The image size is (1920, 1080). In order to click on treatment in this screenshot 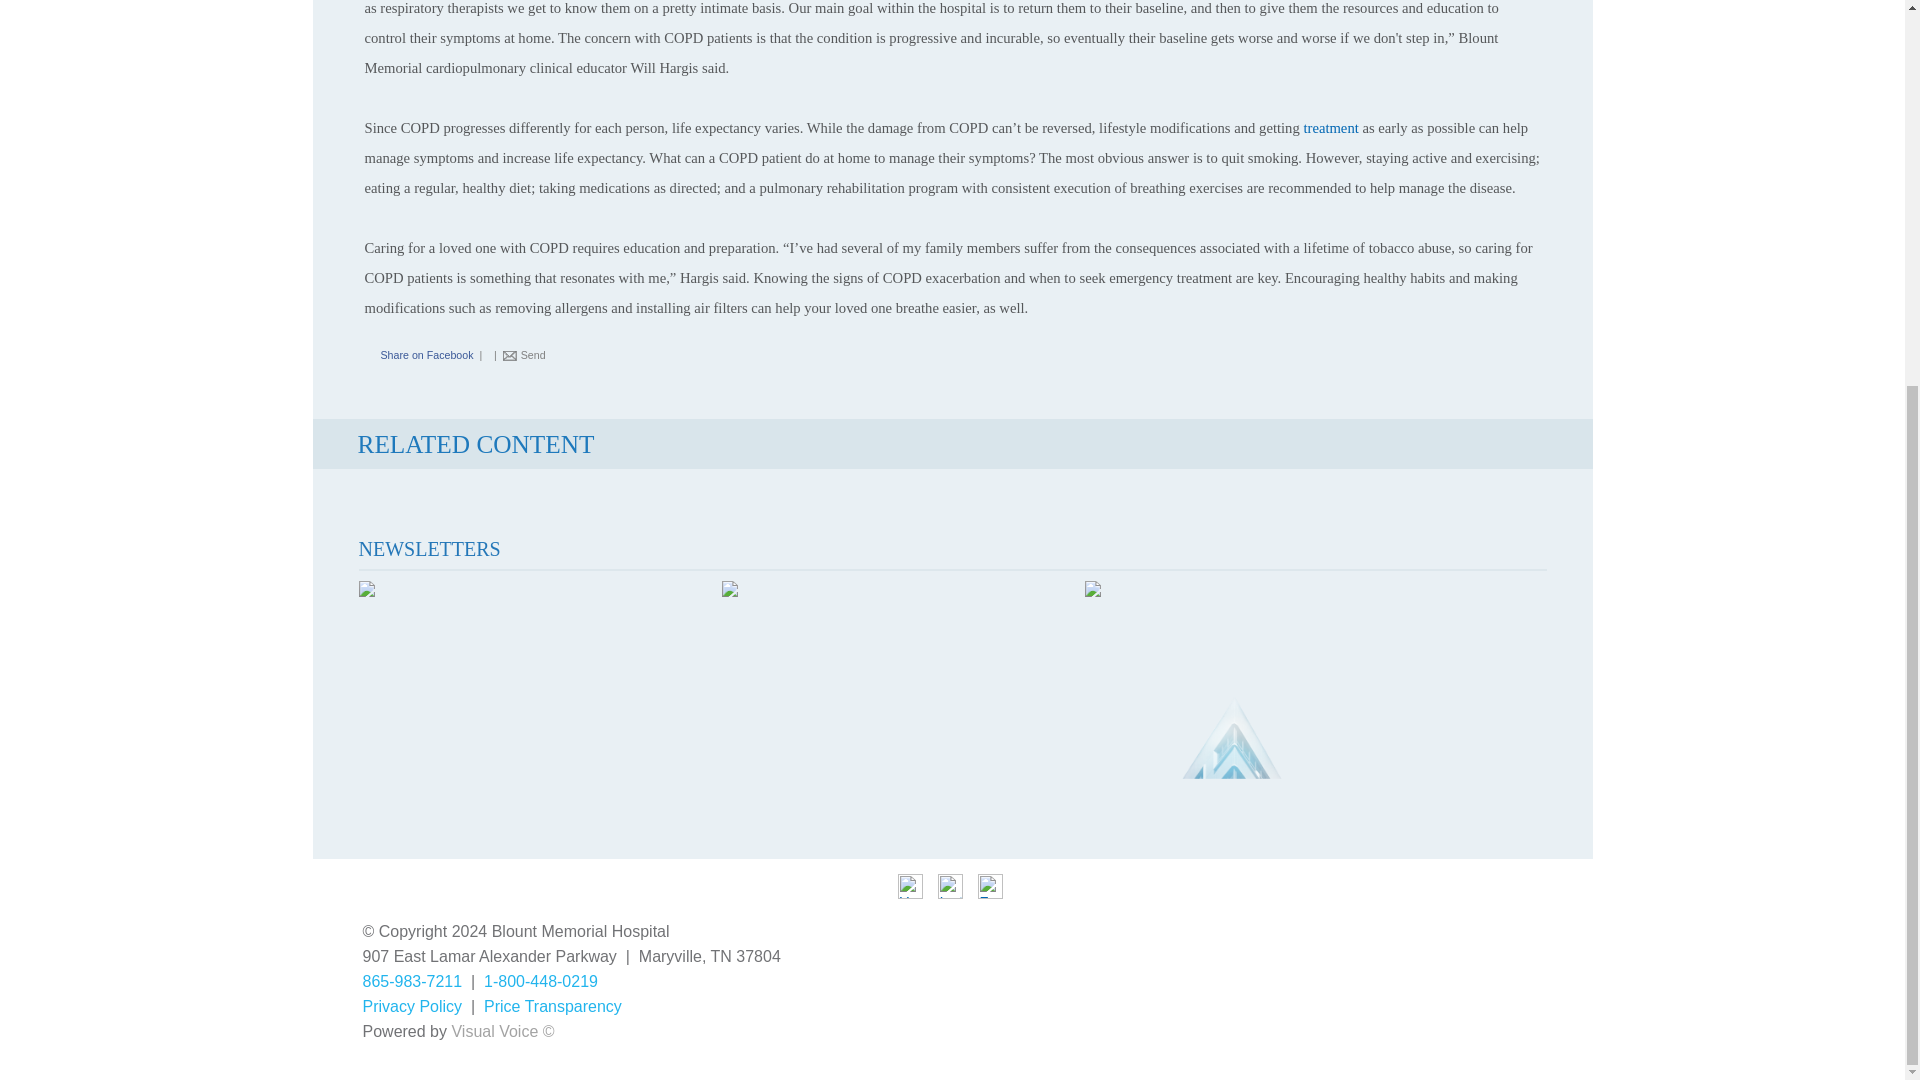, I will do `click(1330, 128)`.